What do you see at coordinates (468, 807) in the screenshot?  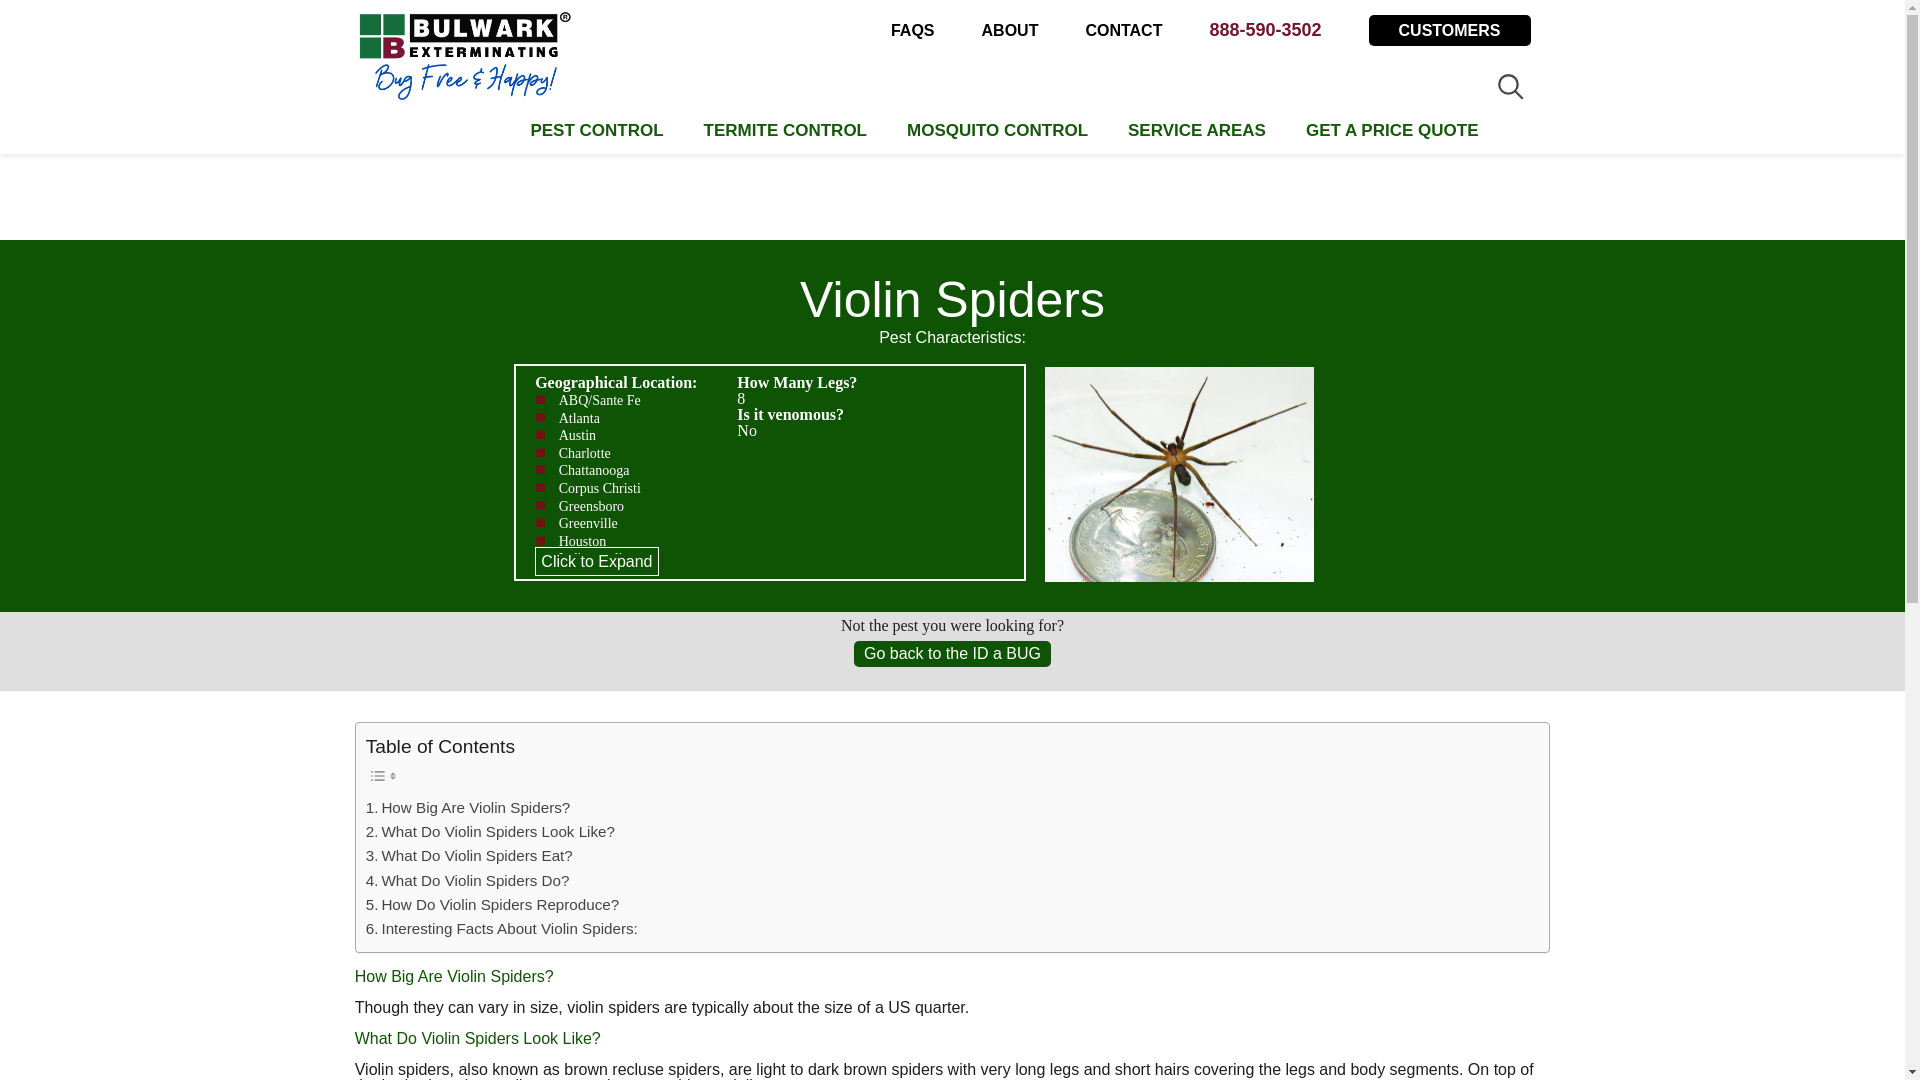 I see `How Big Are Violin Spiders?` at bounding box center [468, 807].